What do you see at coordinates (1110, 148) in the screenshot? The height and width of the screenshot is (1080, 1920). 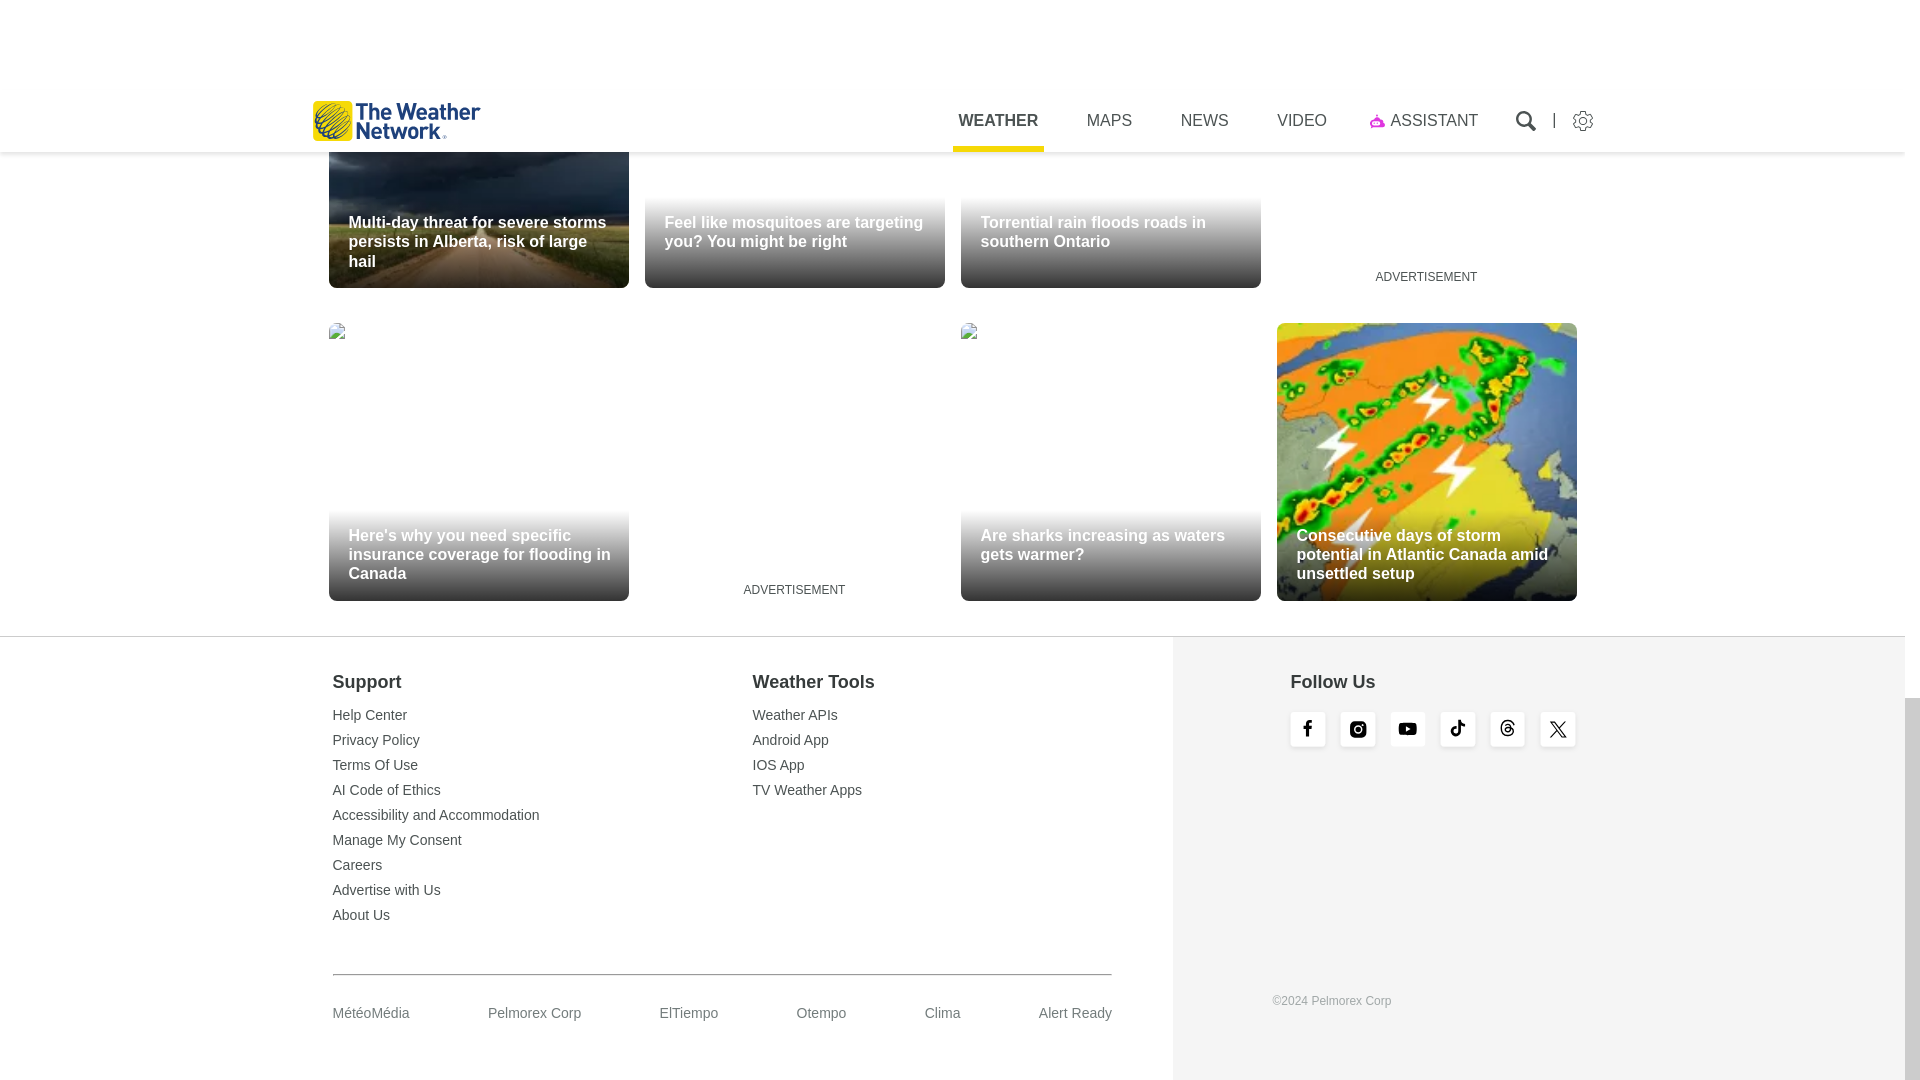 I see `Torrential rain floods roads in southern Ontario` at bounding box center [1110, 148].